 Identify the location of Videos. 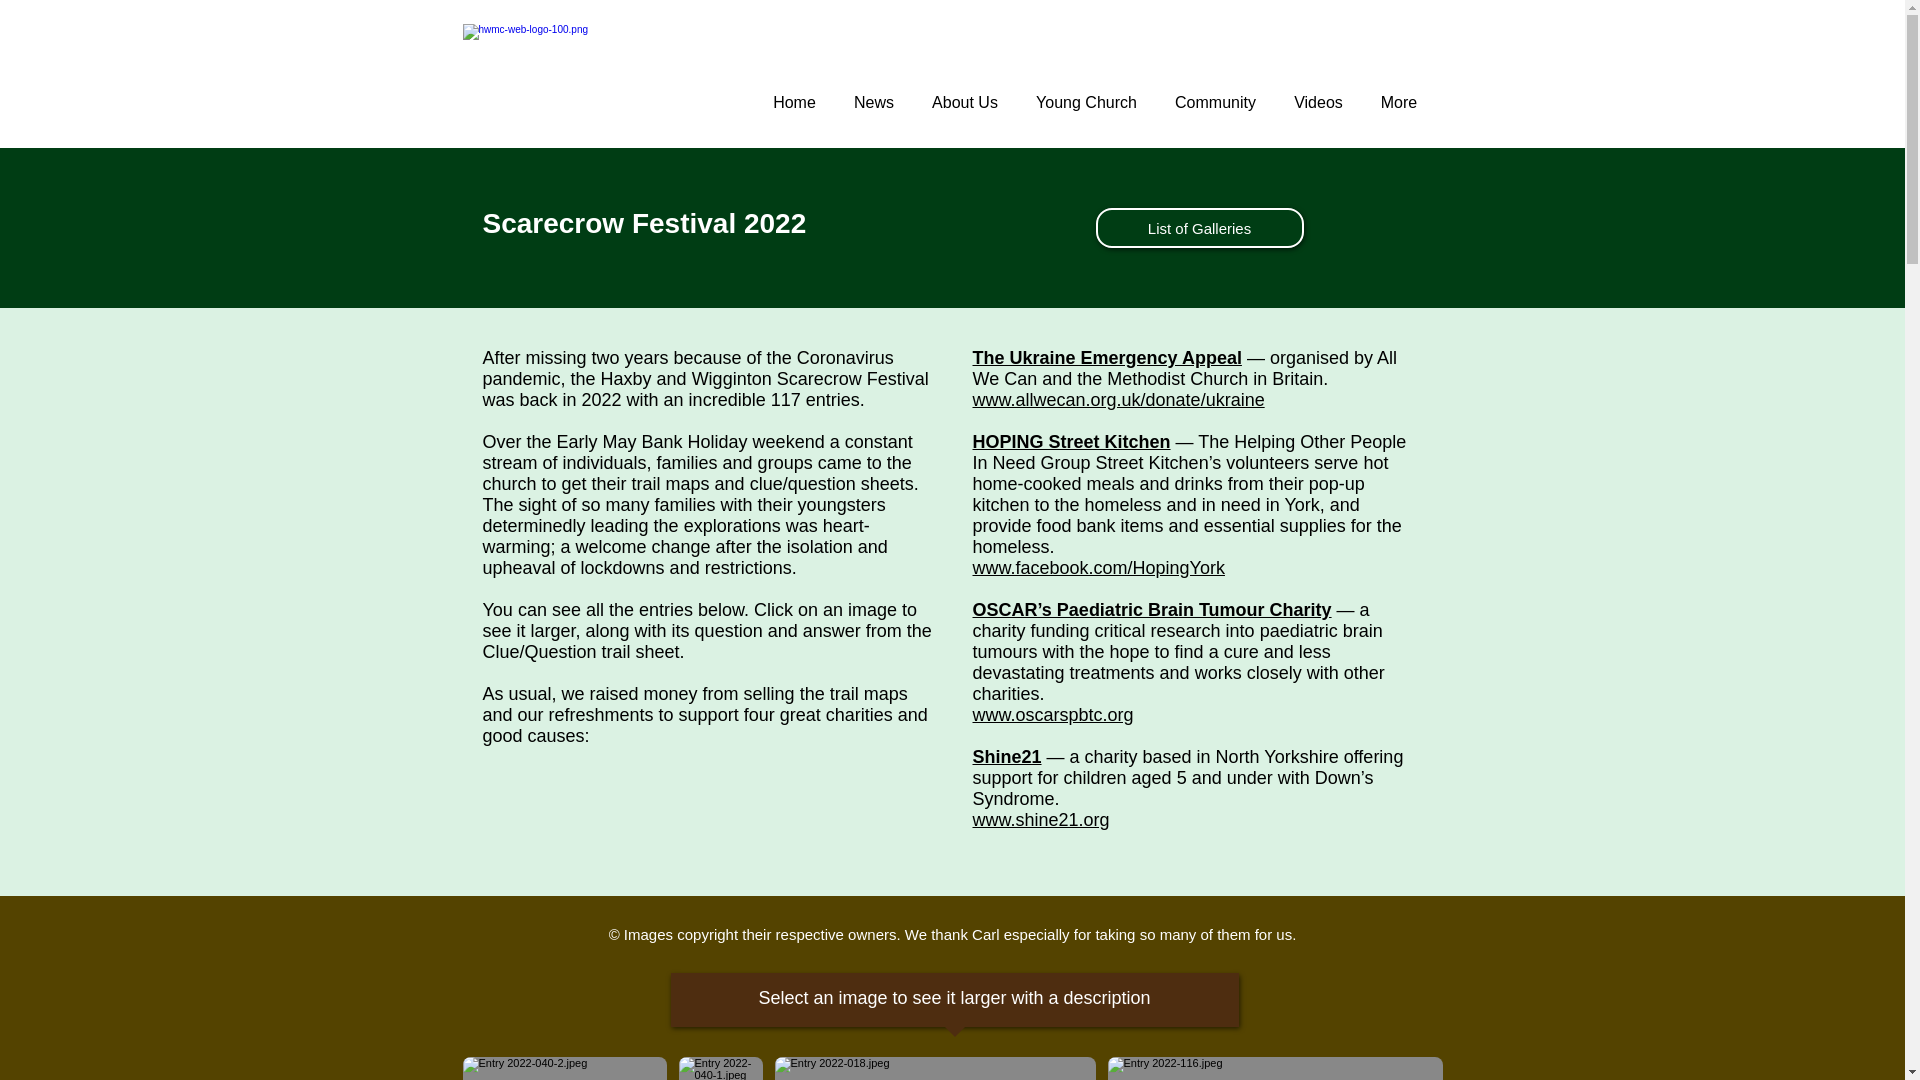
(1318, 102).